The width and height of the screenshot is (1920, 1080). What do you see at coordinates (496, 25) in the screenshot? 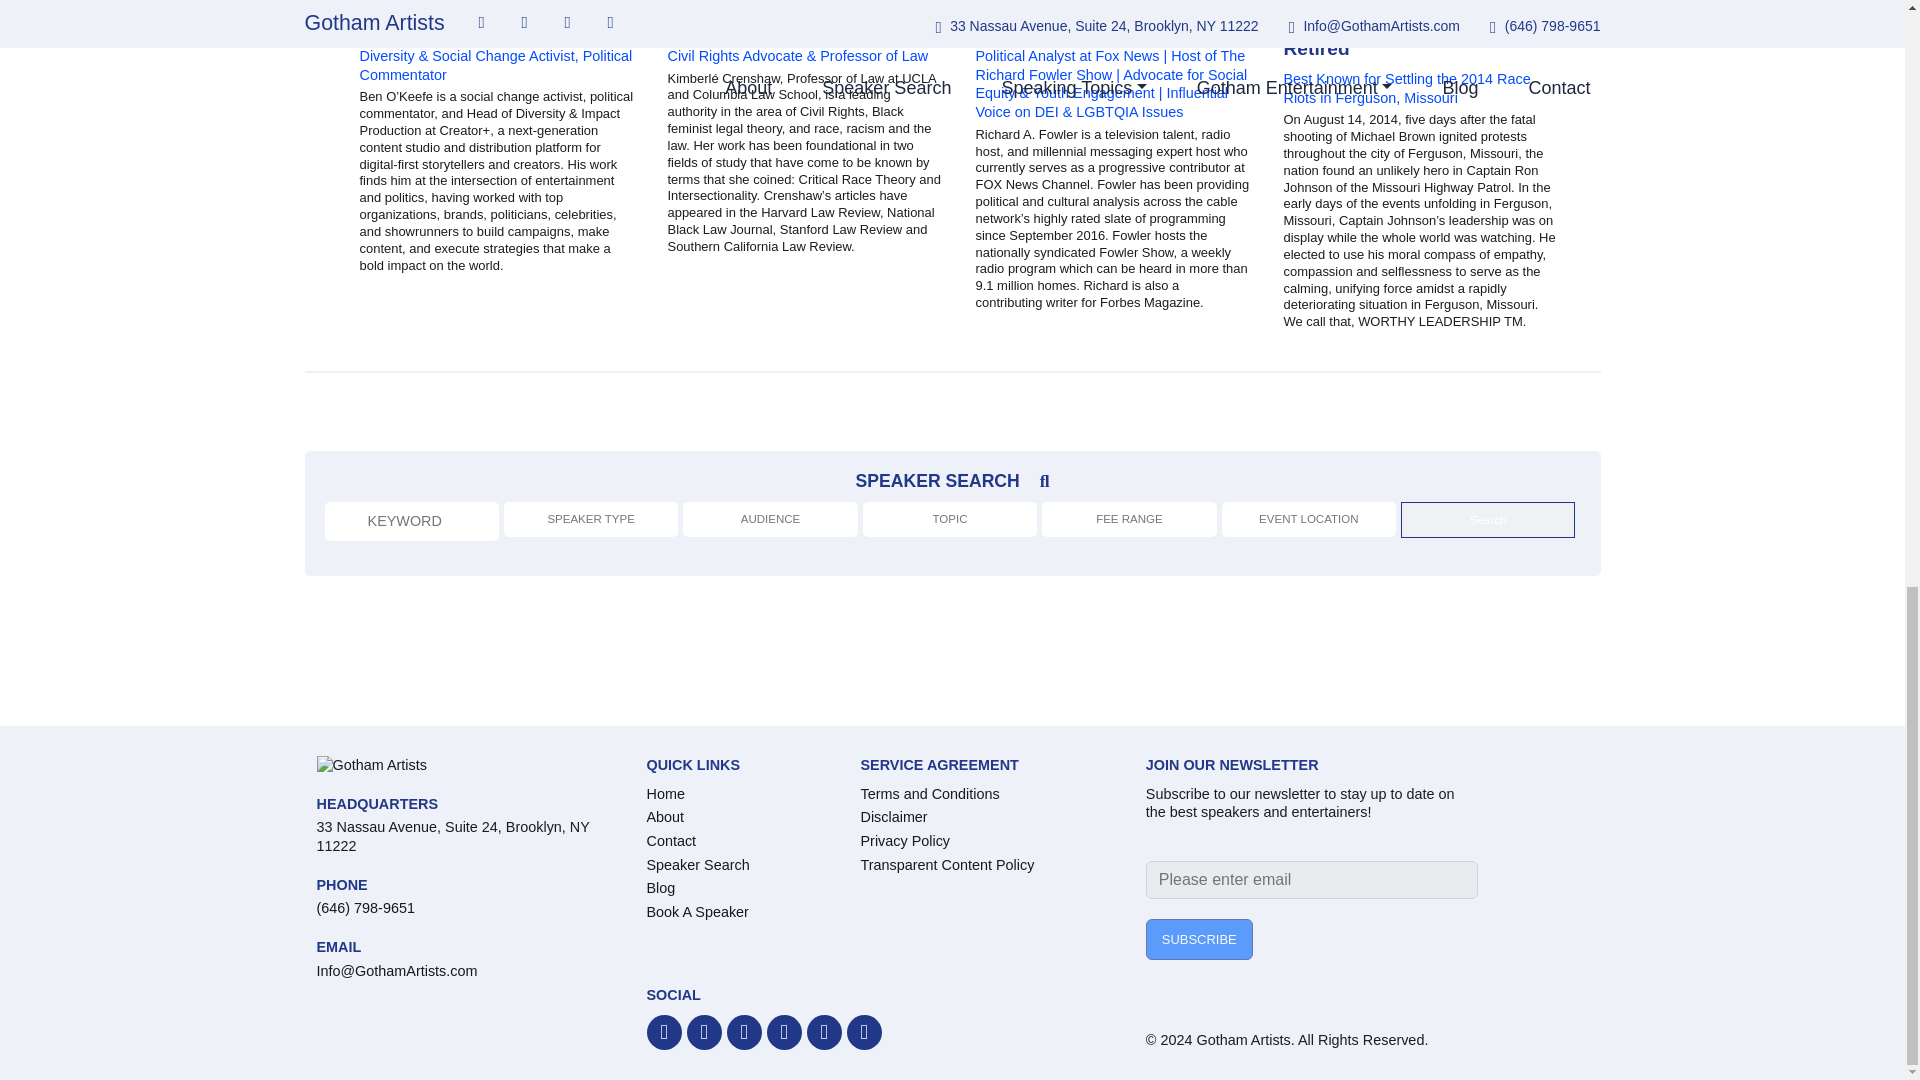
I see `Ben O'Keefe` at bounding box center [496, 25].